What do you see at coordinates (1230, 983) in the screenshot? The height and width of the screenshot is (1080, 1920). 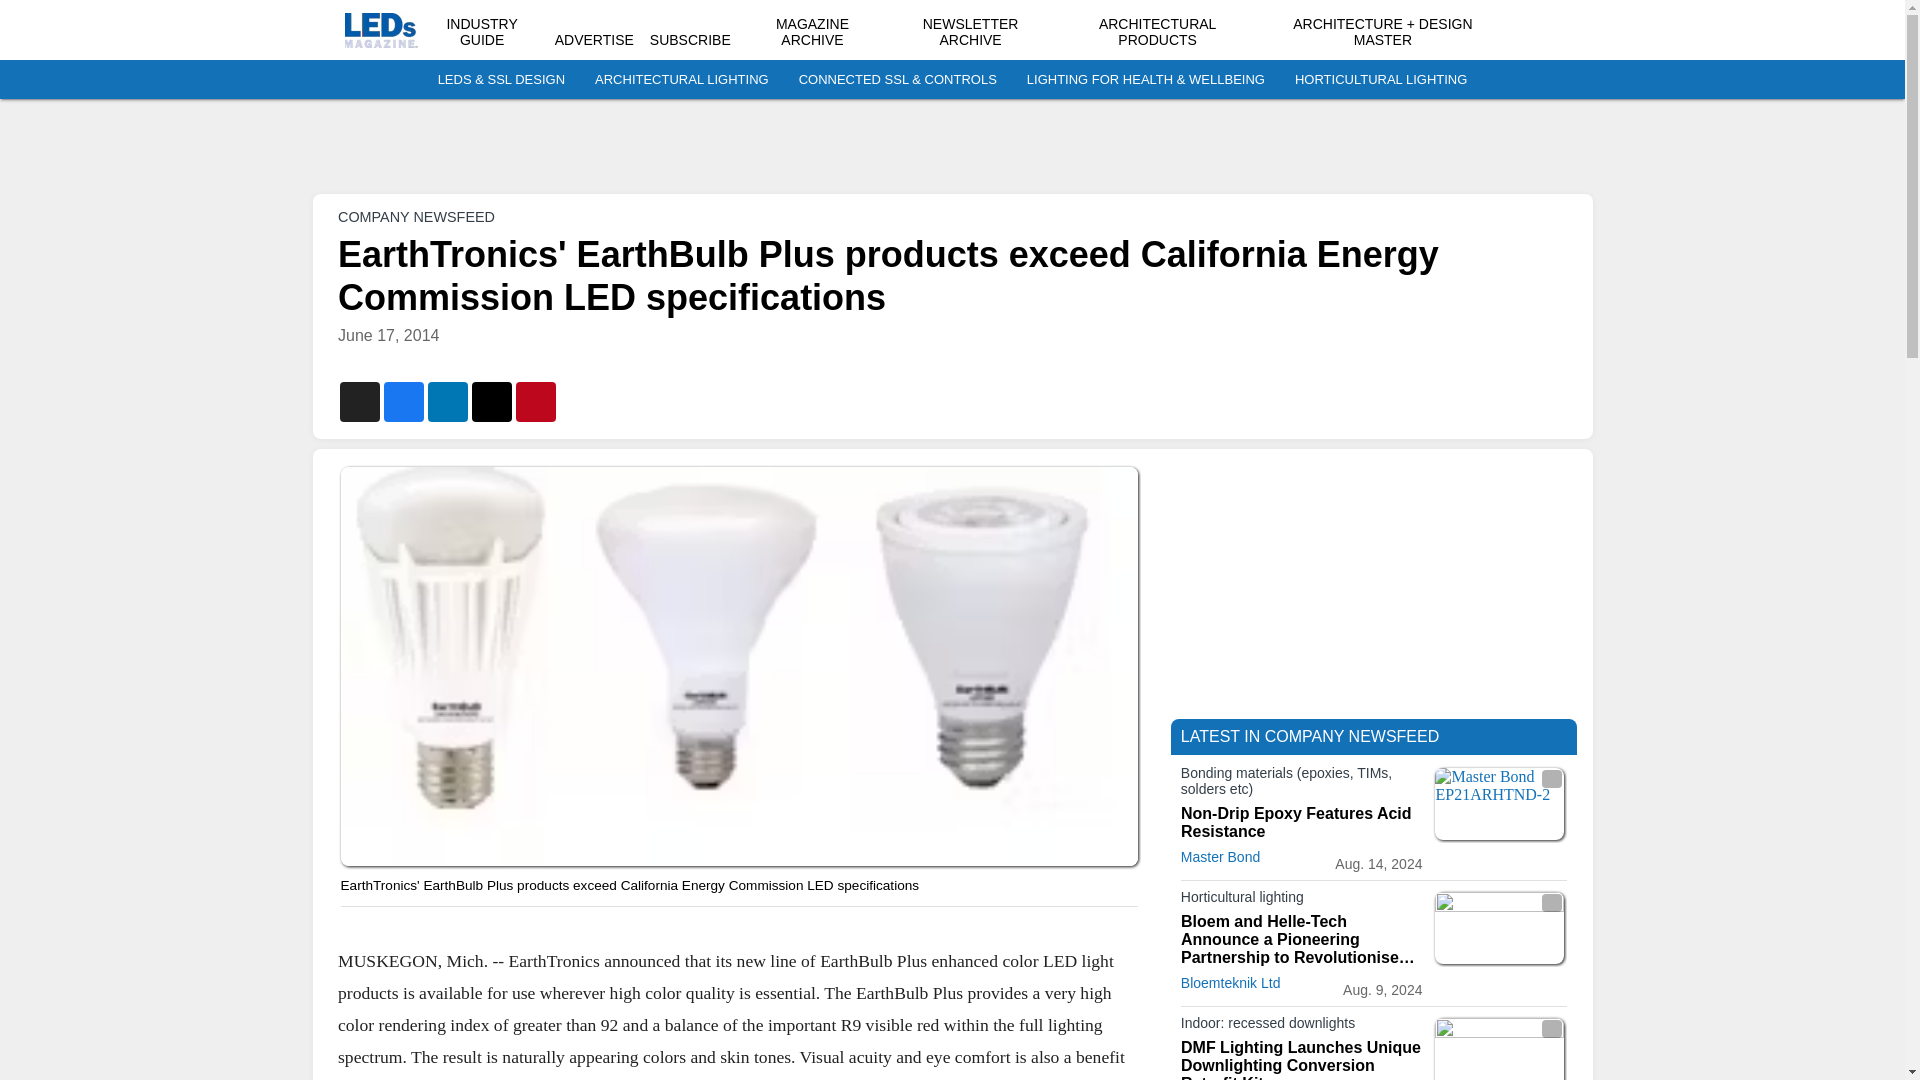 I see `Bloemteknik Ltd` at bounding box center [1230, 983].